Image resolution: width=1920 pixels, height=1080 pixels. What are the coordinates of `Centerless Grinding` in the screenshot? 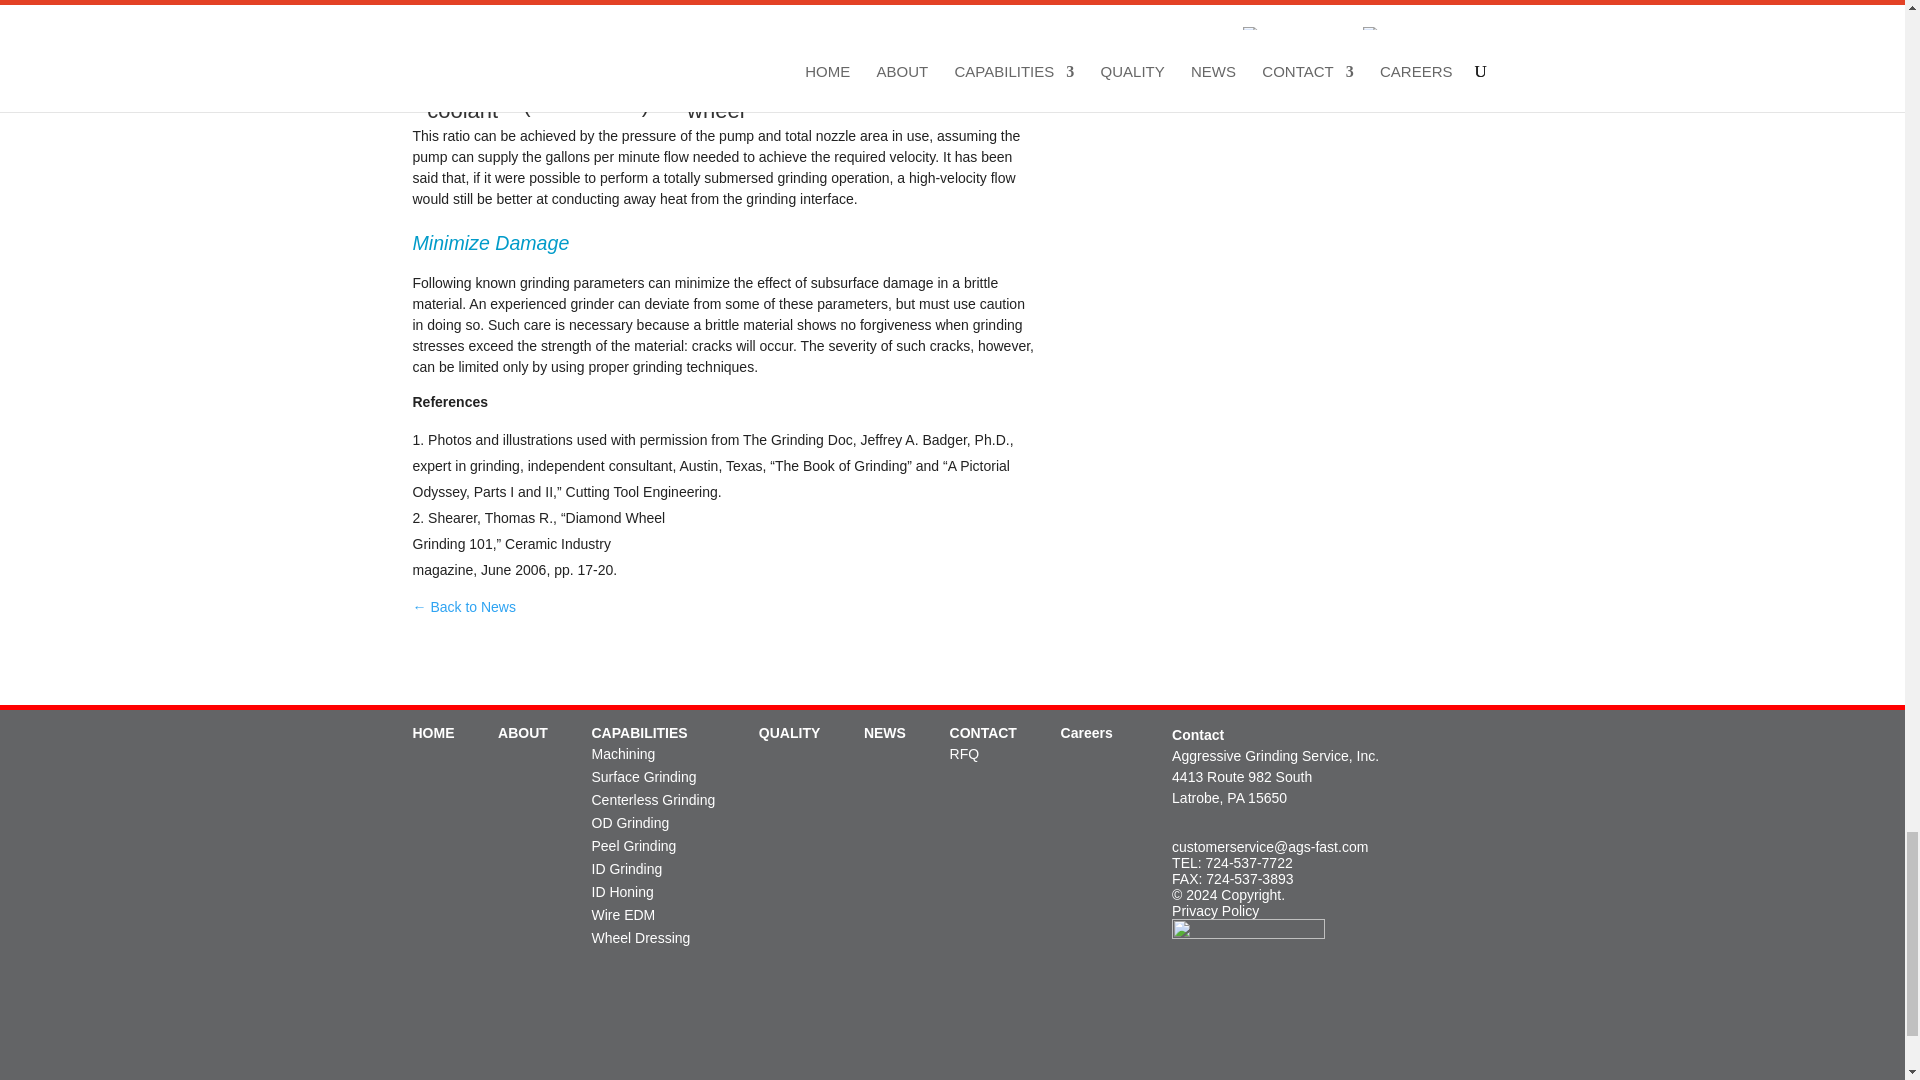 It's located at (654, 799).